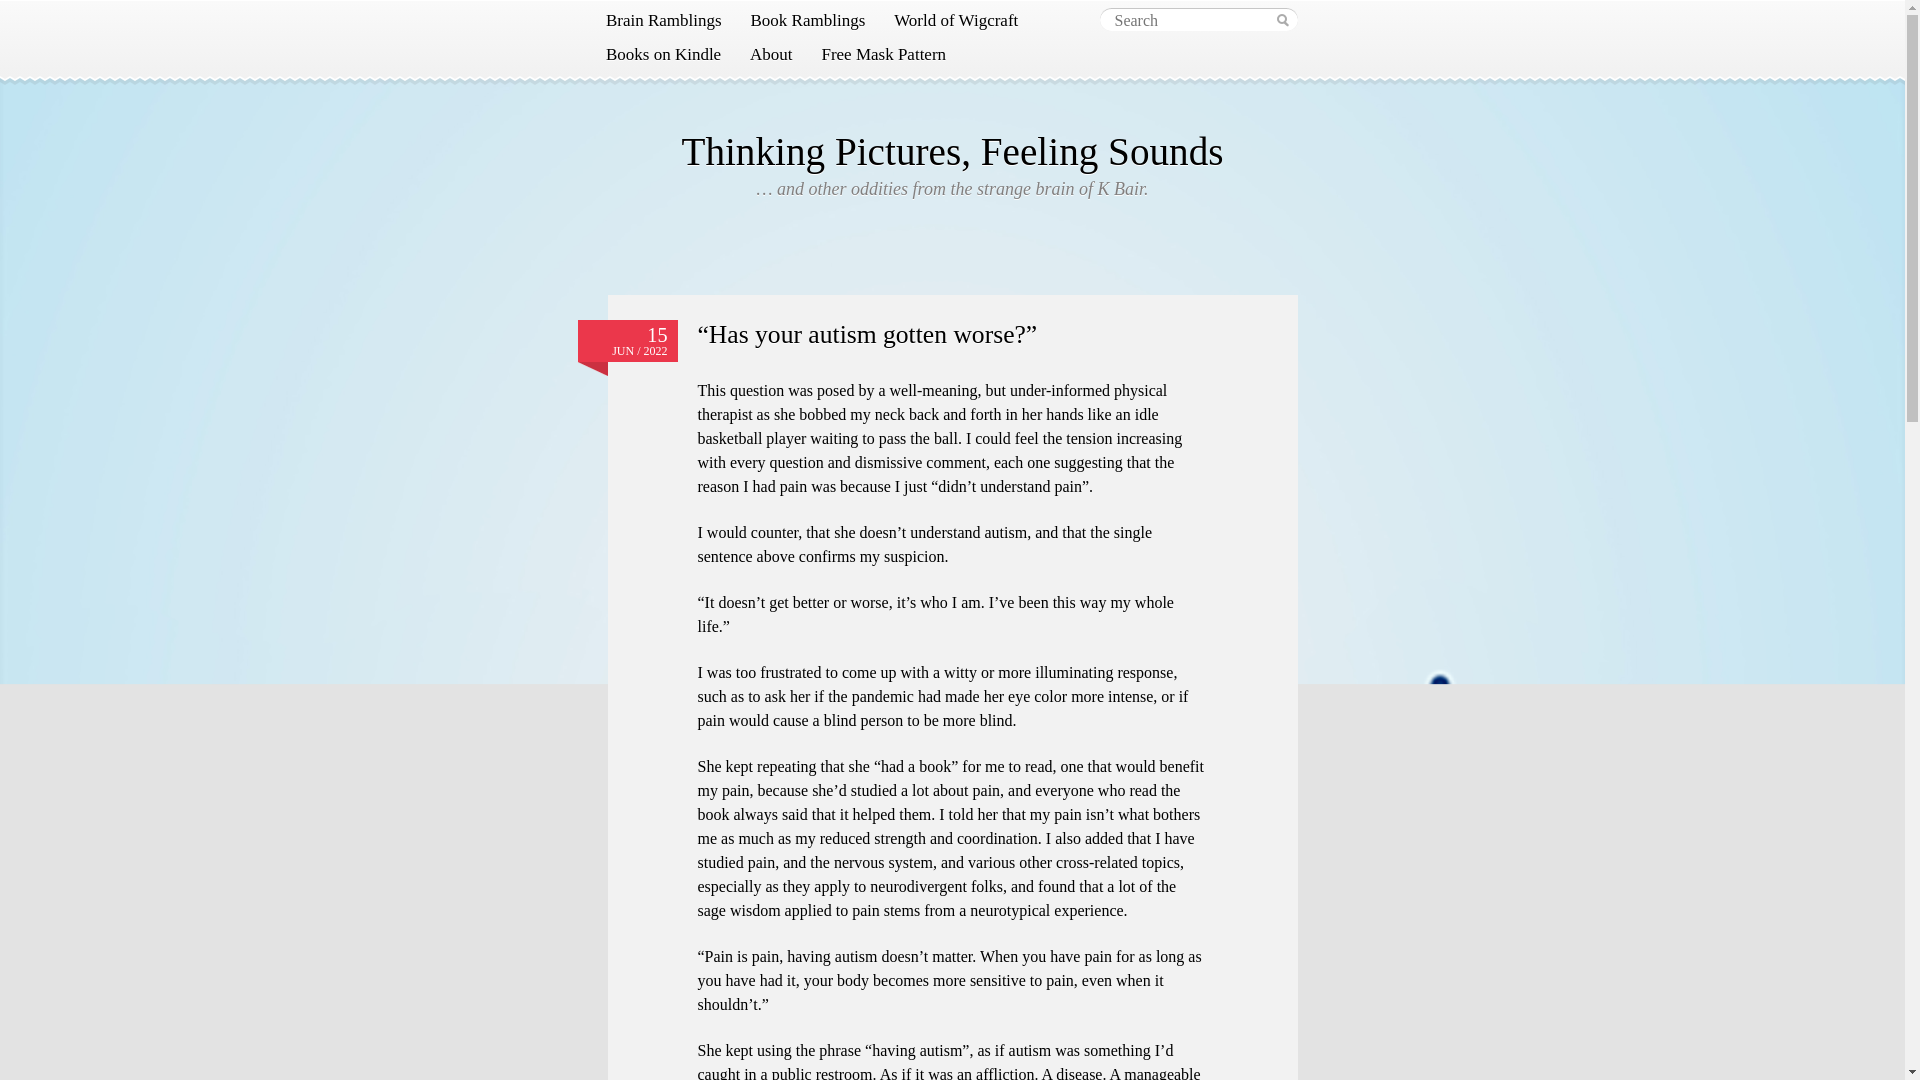 The height and width of the screenshot is (1080, 1920). What do you see at coordinates (952, 150) in the screenshot?
I see `Thinking Pictures, Feeling Sounds` at bounding box center [952, 150].